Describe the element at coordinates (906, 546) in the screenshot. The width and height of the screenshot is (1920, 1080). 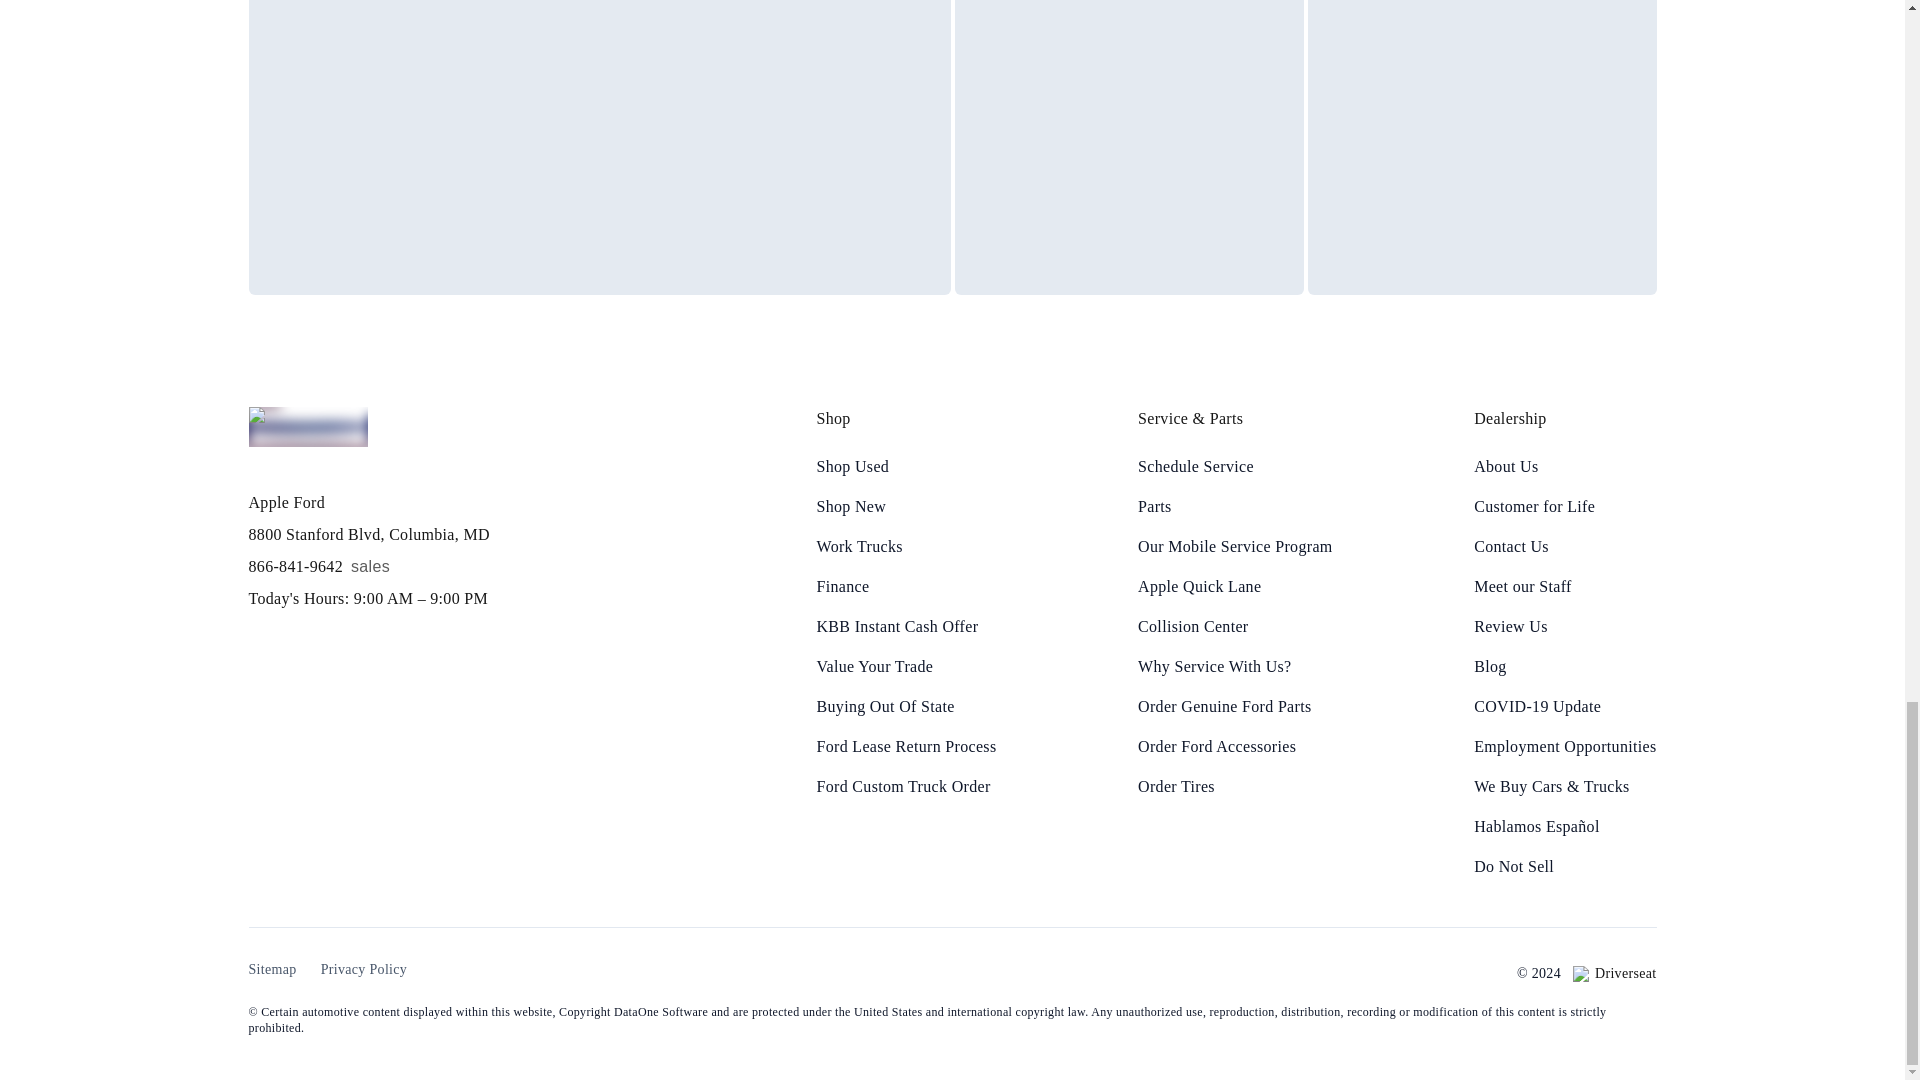
I see `Work Trucks` at that location.